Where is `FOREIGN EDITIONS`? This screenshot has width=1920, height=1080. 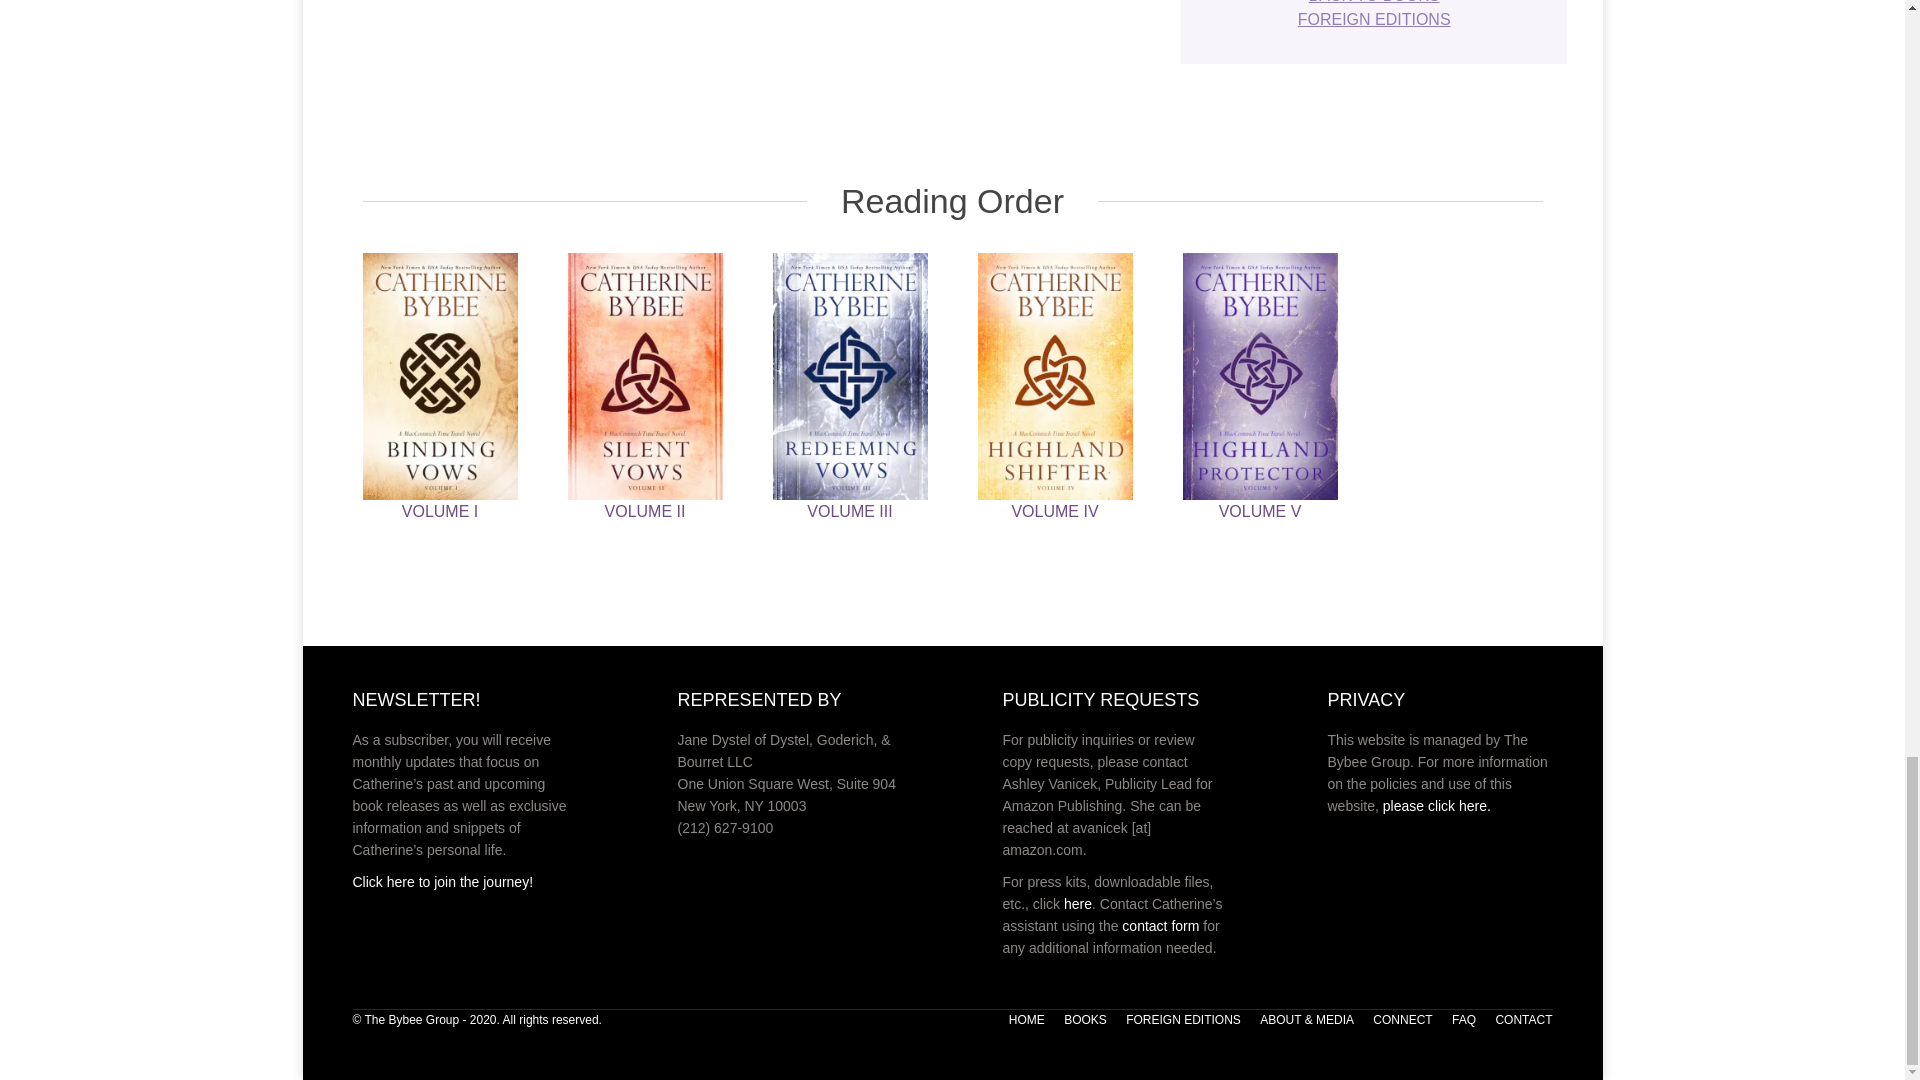
FOREIGN EDITIONS is located at coordinates (1374, 18).